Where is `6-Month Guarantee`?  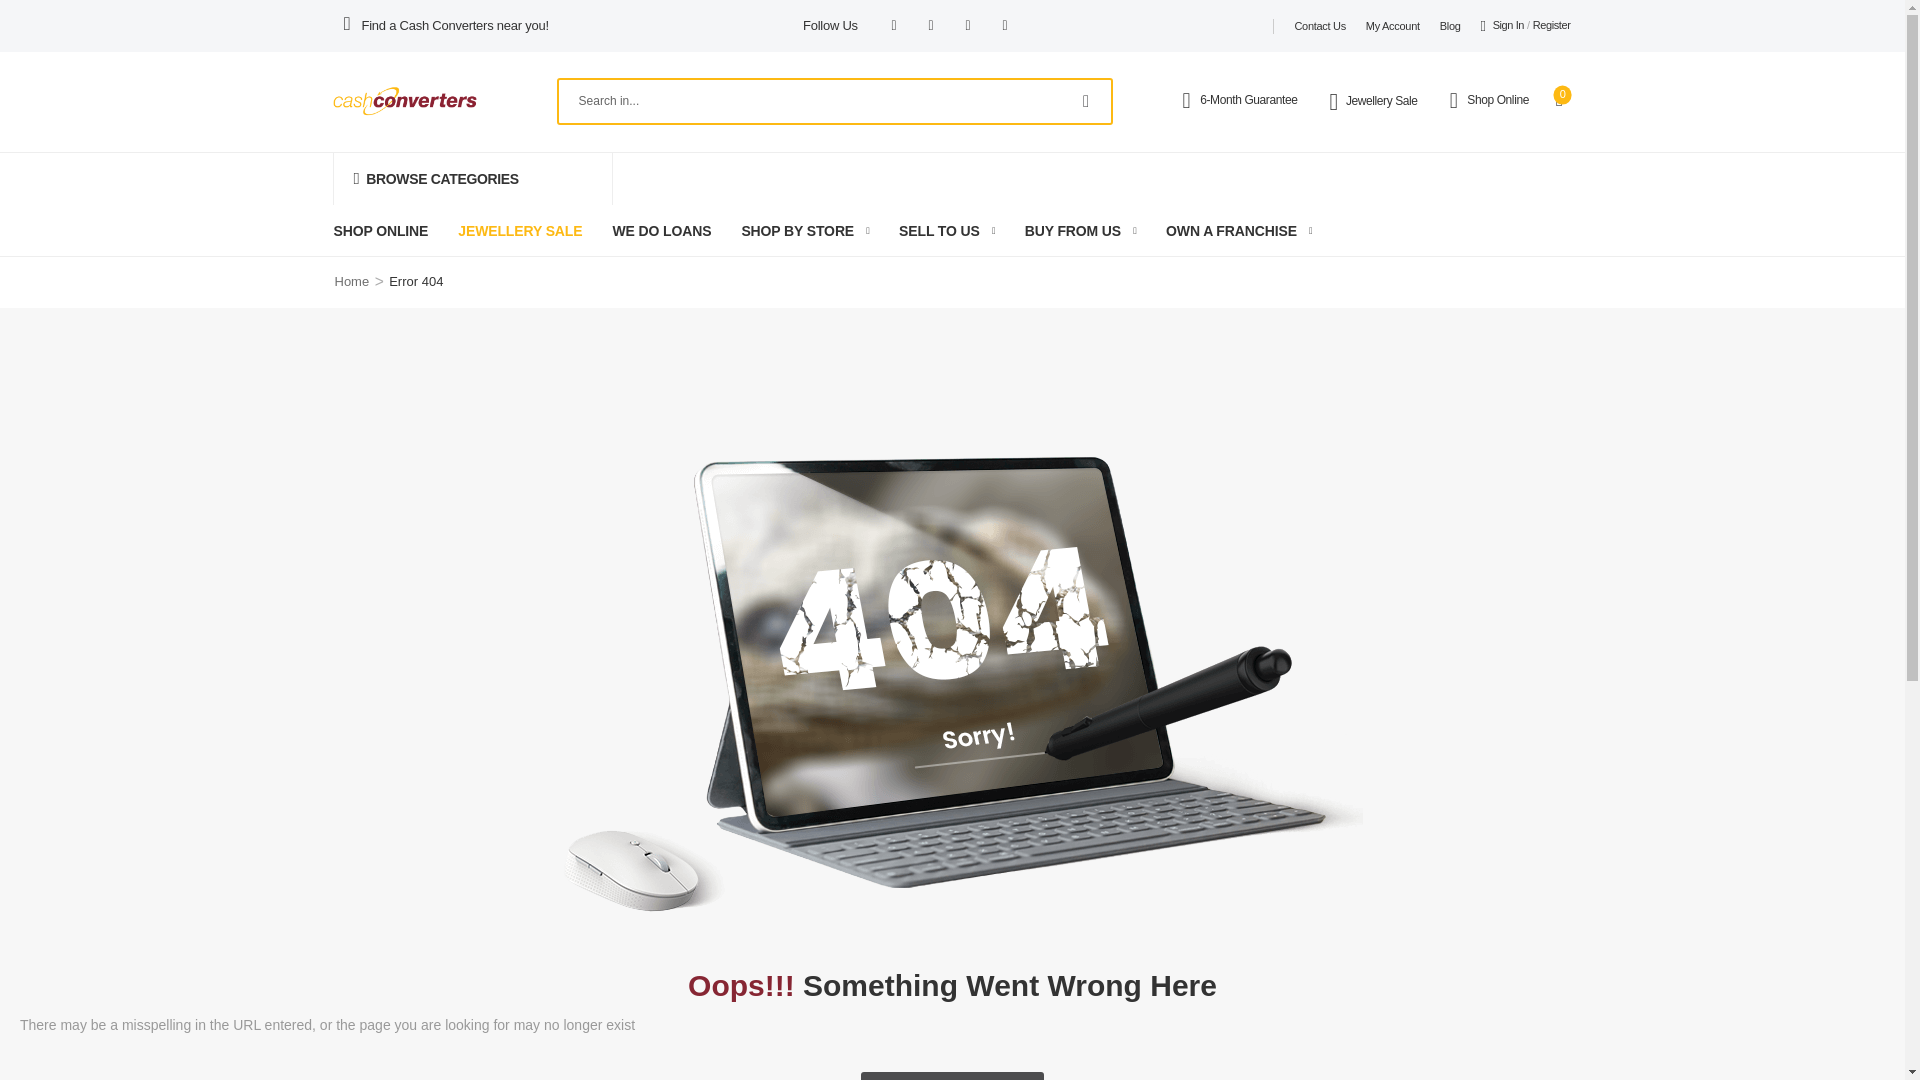 6-Month Guarantee is located at coordinates (1256, 100).